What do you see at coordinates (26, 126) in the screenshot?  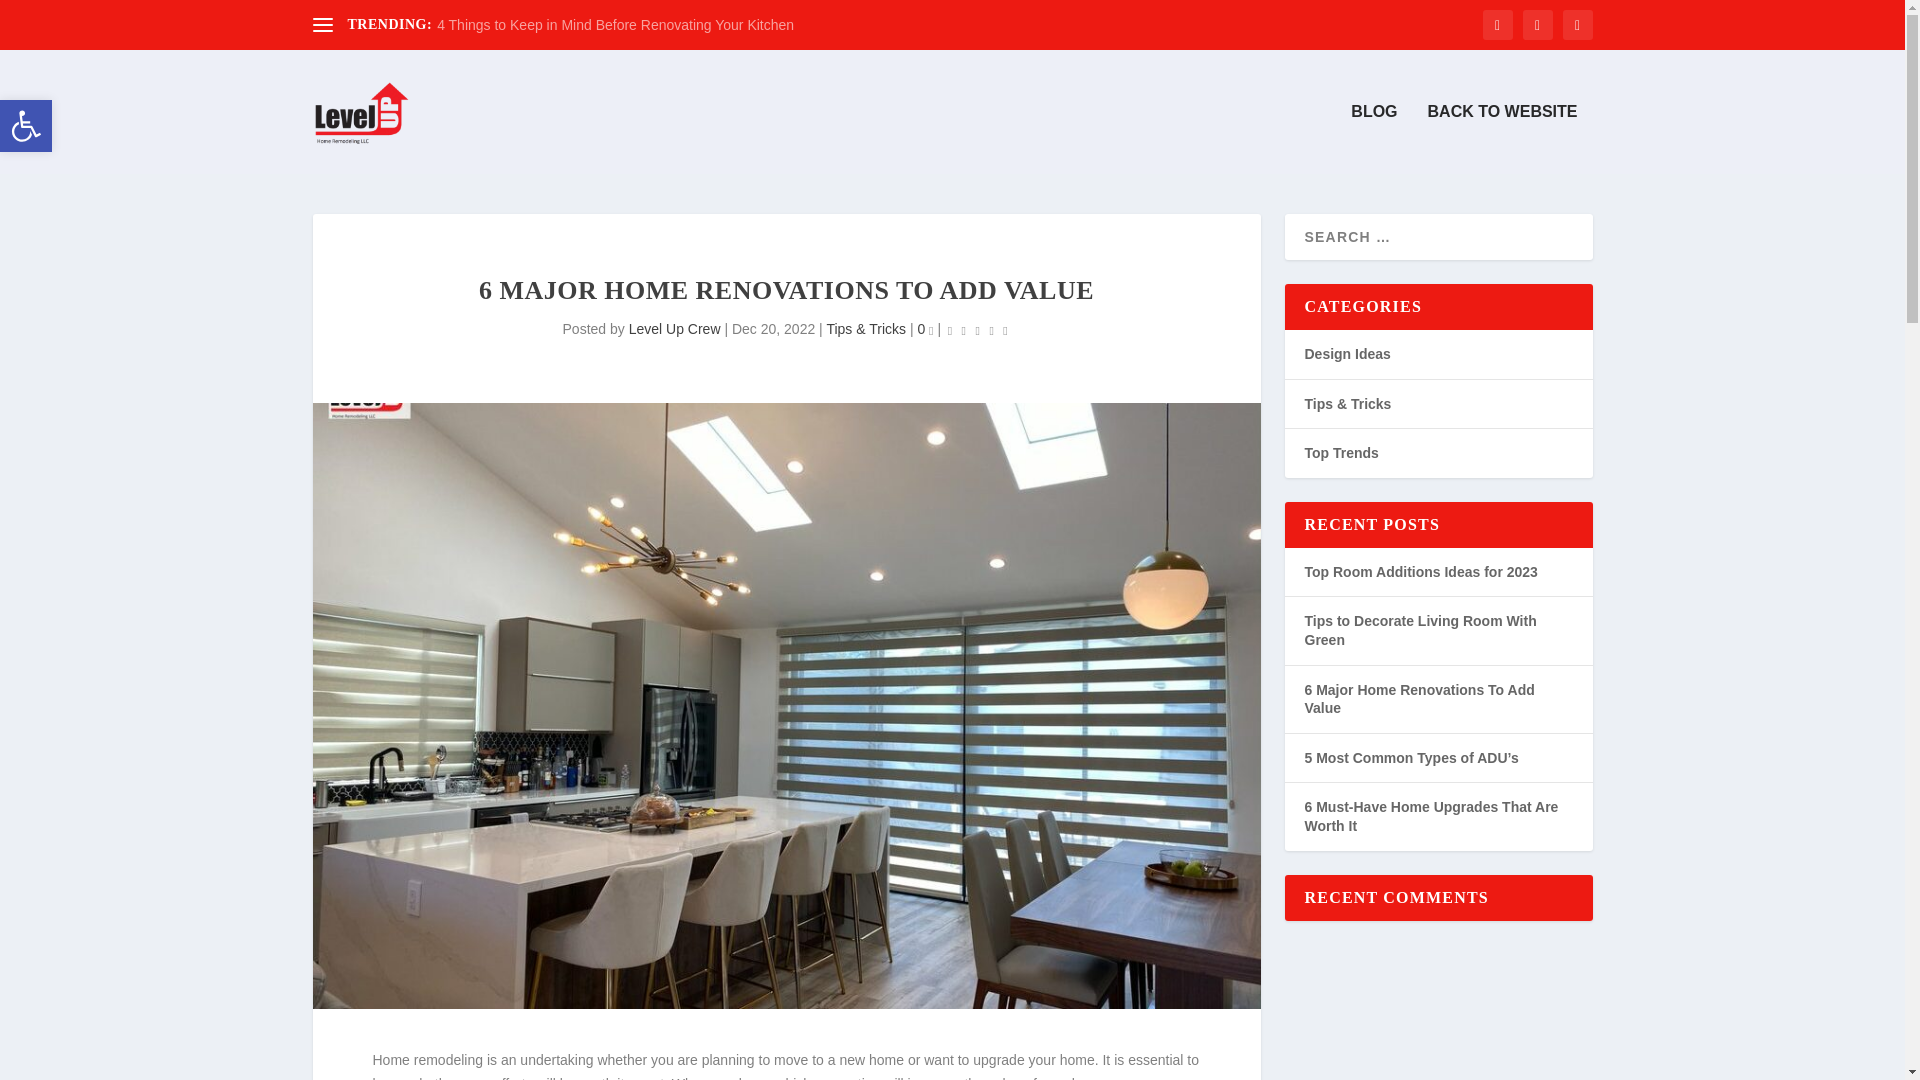 I see `Open toolbar` at bounding box center [26, 126].